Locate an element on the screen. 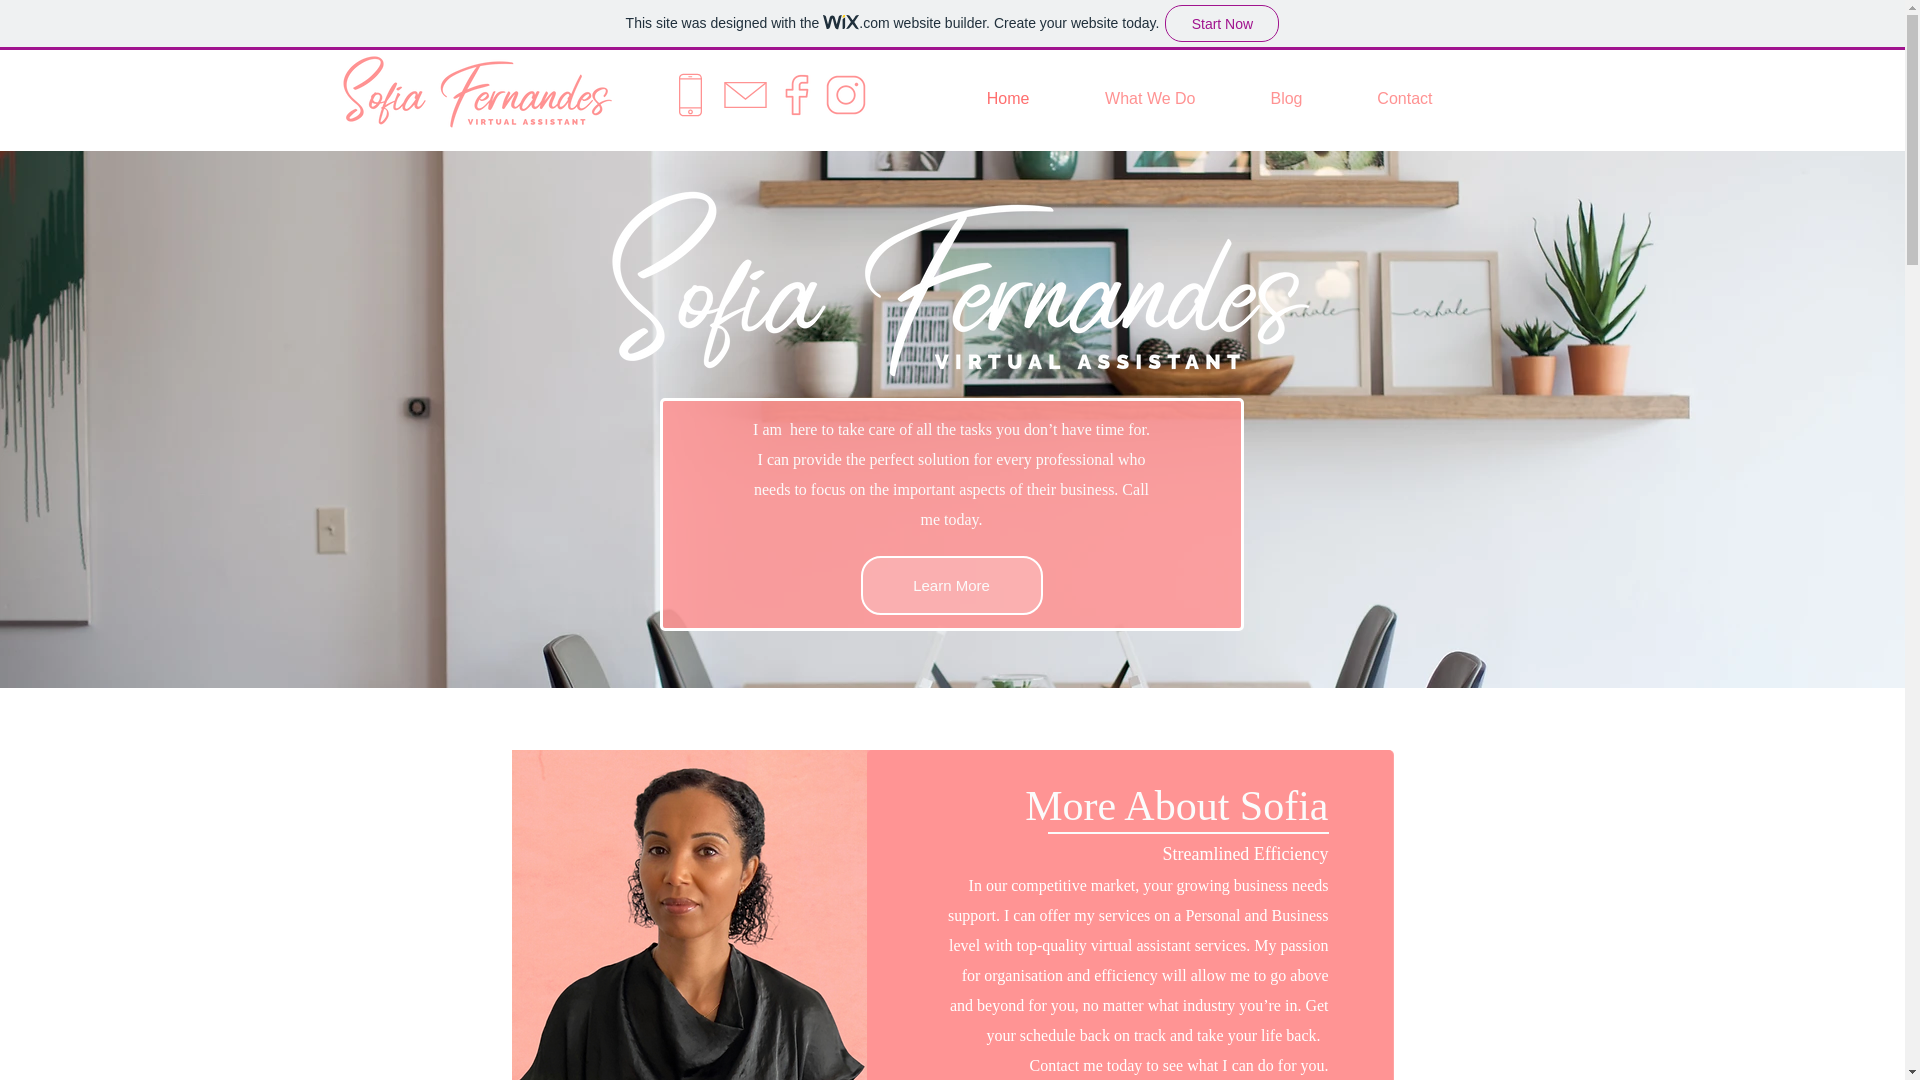  What We Do is located at coordinates (1122, 99).